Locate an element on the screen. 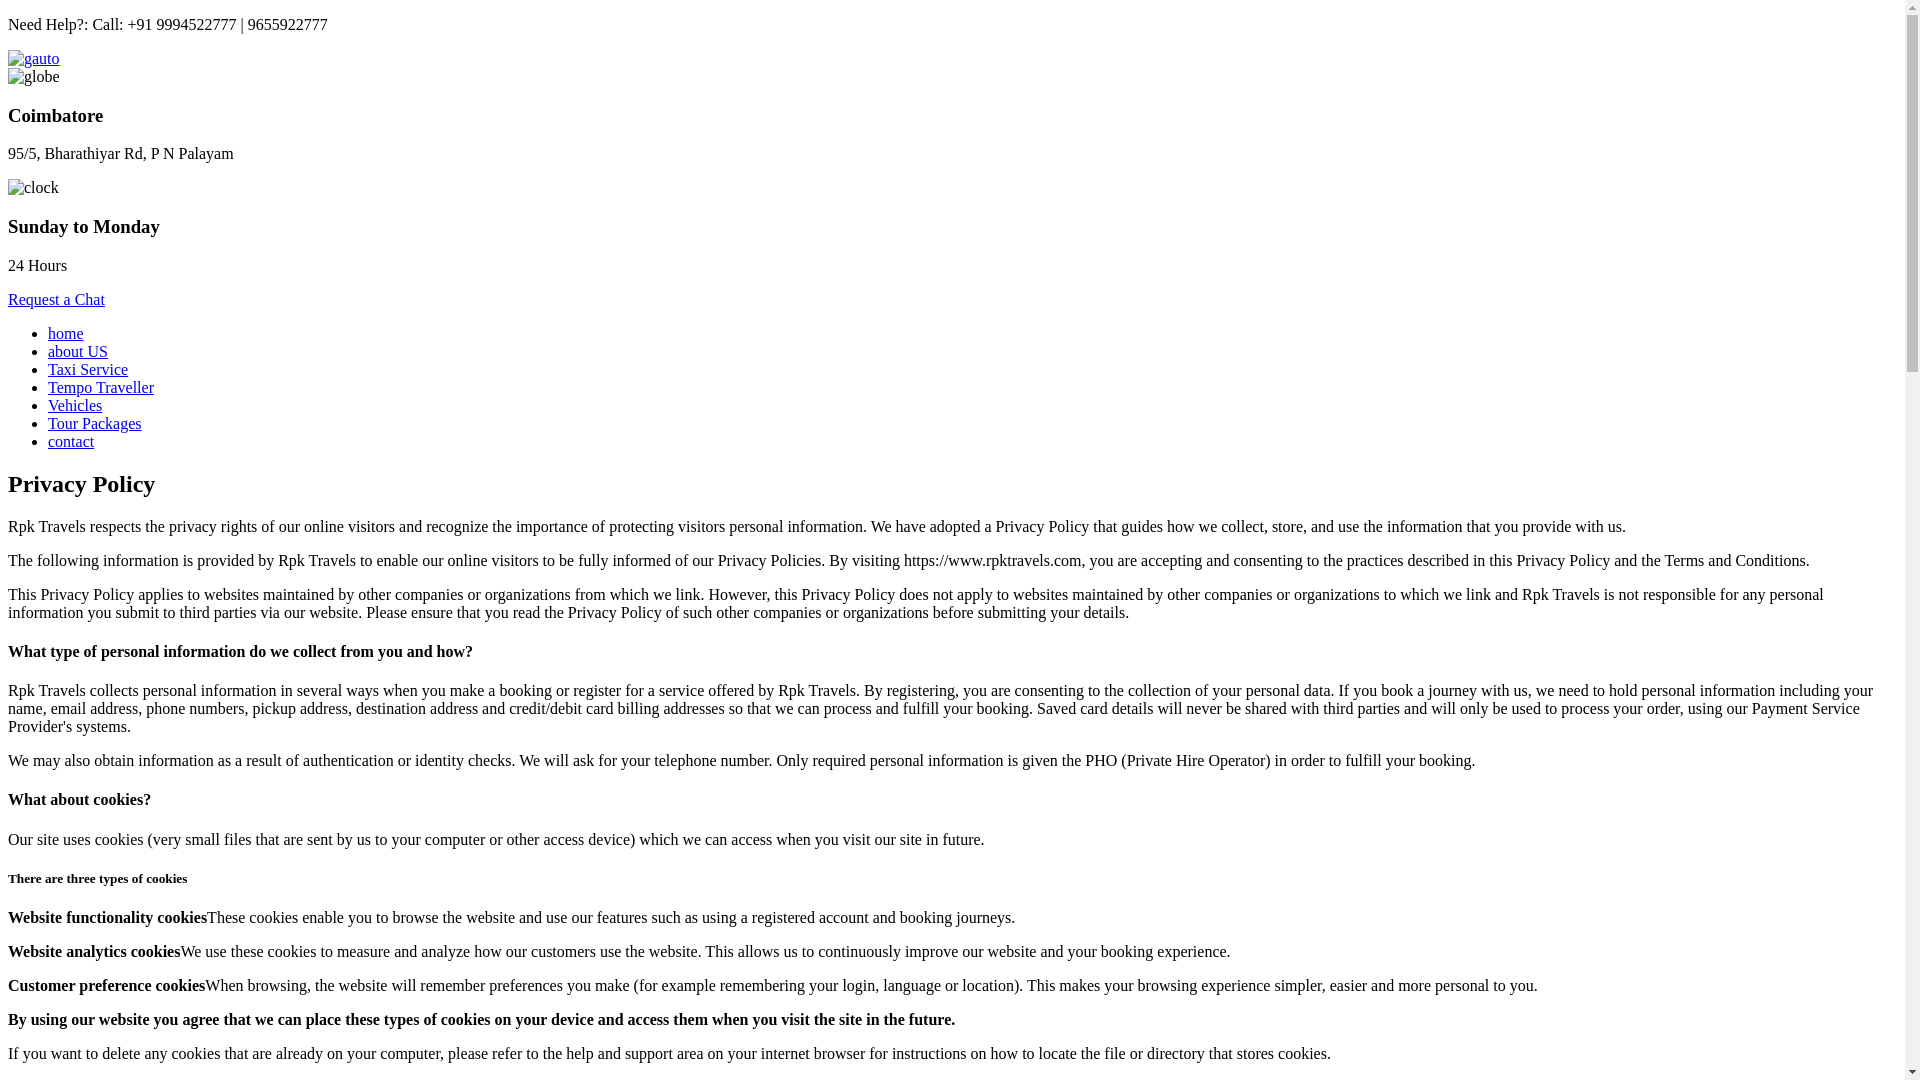  contact is located at coordinates (71, 442).